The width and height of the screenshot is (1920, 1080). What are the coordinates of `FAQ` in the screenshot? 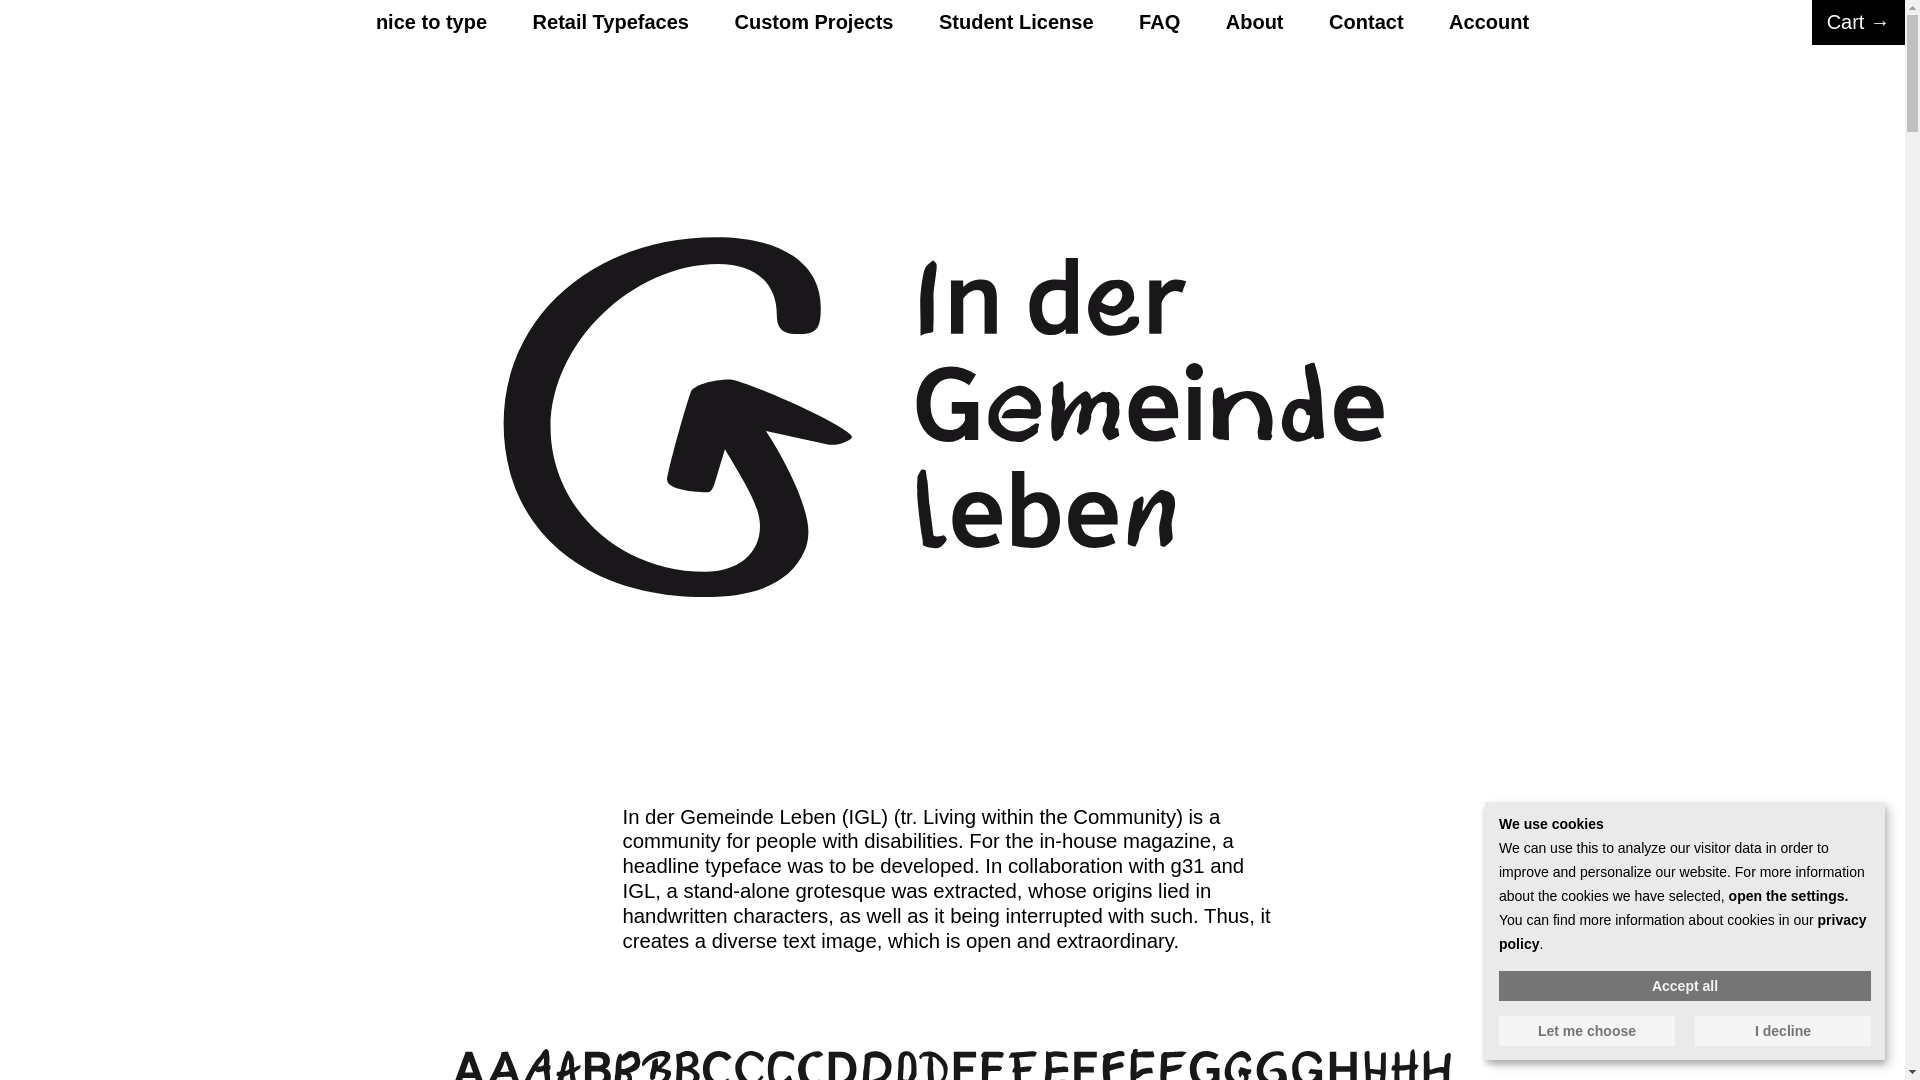 It's located at (1159, 22).